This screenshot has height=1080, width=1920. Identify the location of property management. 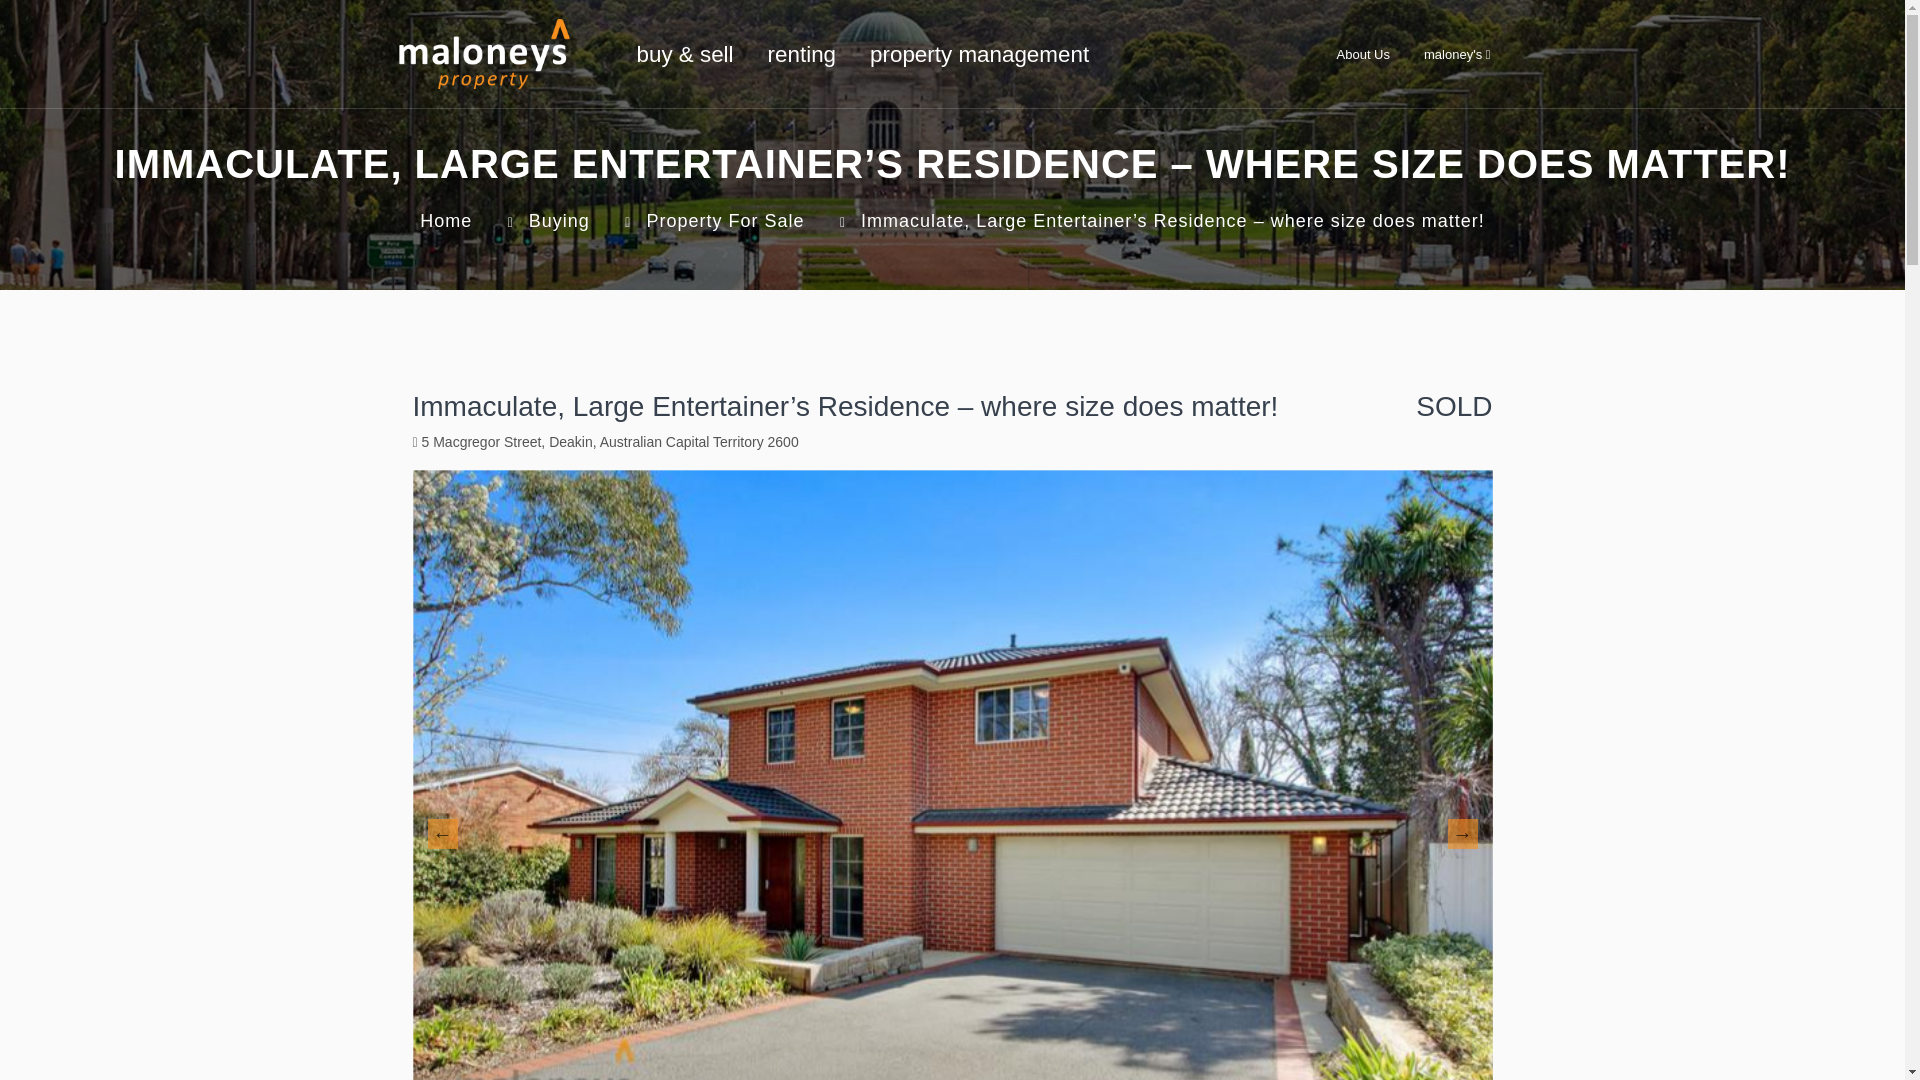
(978, 54).